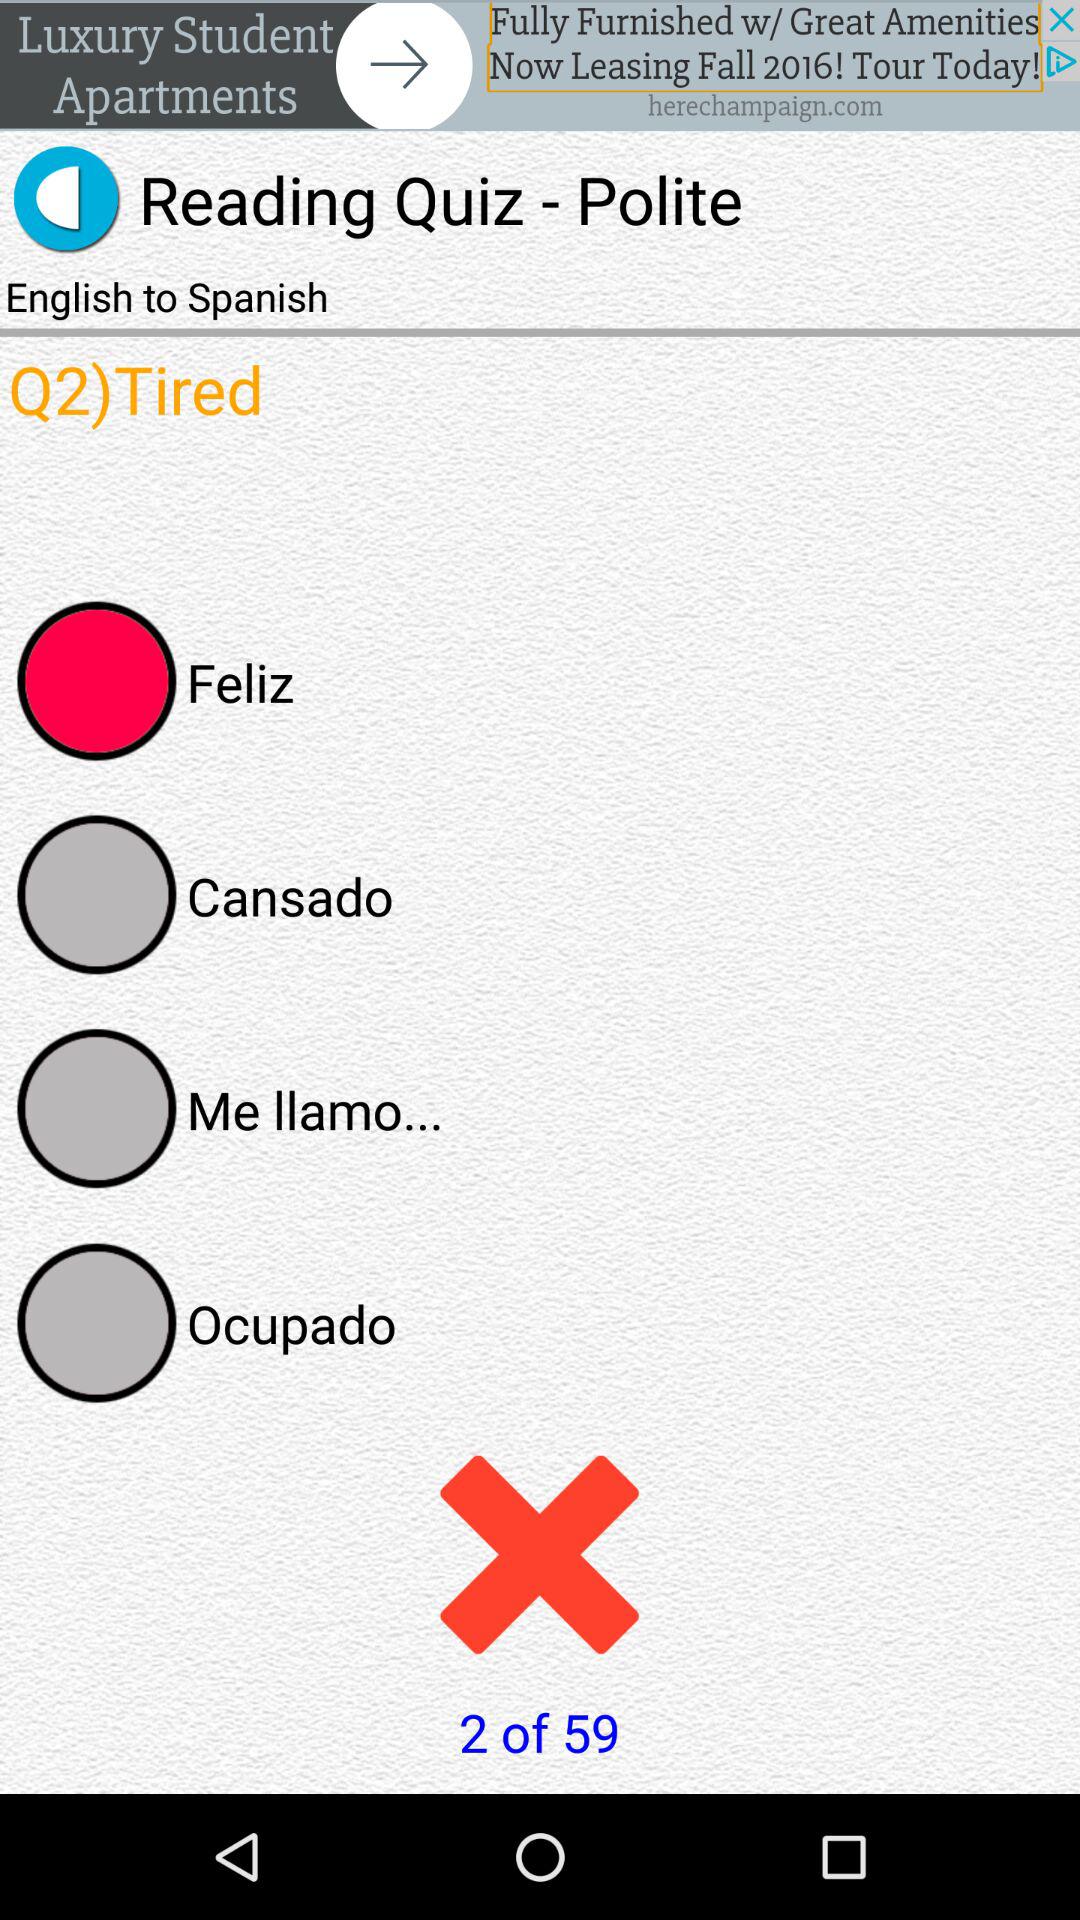 The height and width of the screenshot is (1920, 1080). Describe the element at coordinates (97, 895) in the screenshot. I see `cansado button` at that location.